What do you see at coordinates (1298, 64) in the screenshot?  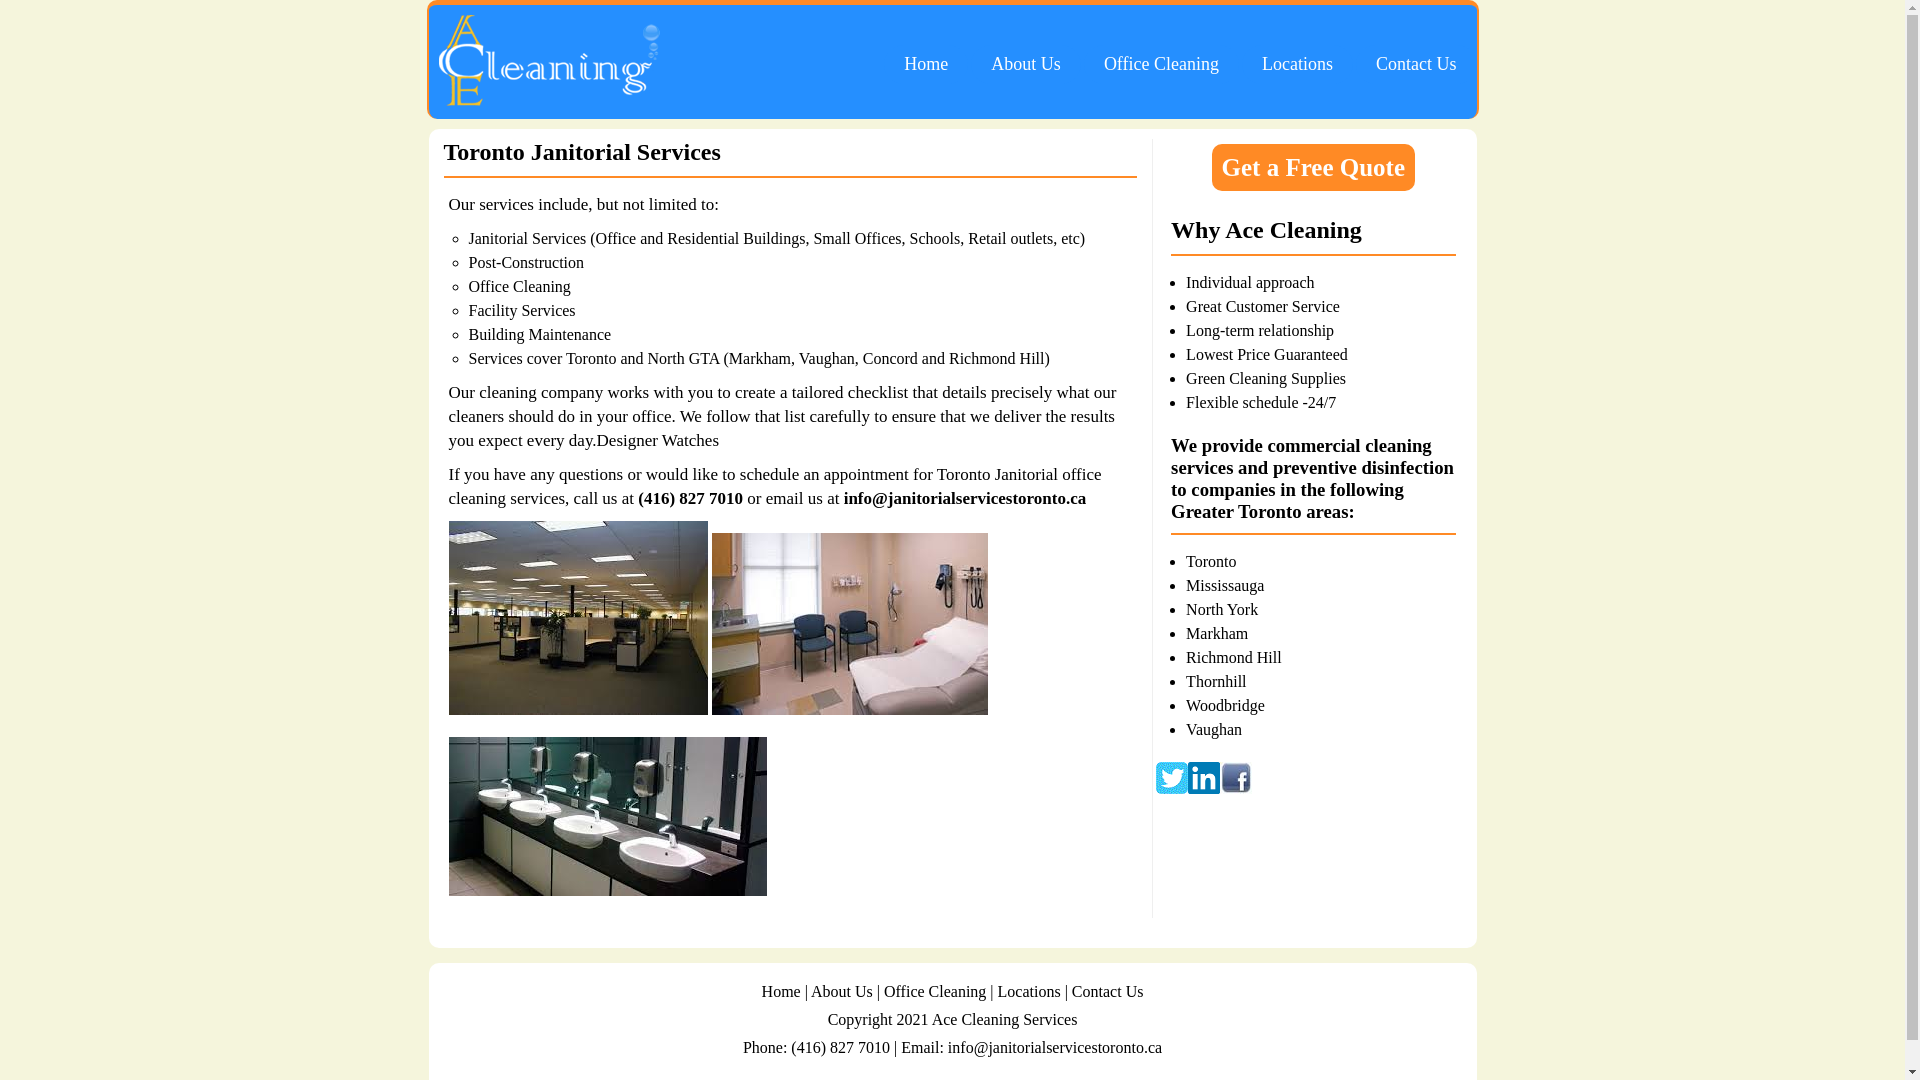 I see `Locations` at bounding box center [1298, 64].